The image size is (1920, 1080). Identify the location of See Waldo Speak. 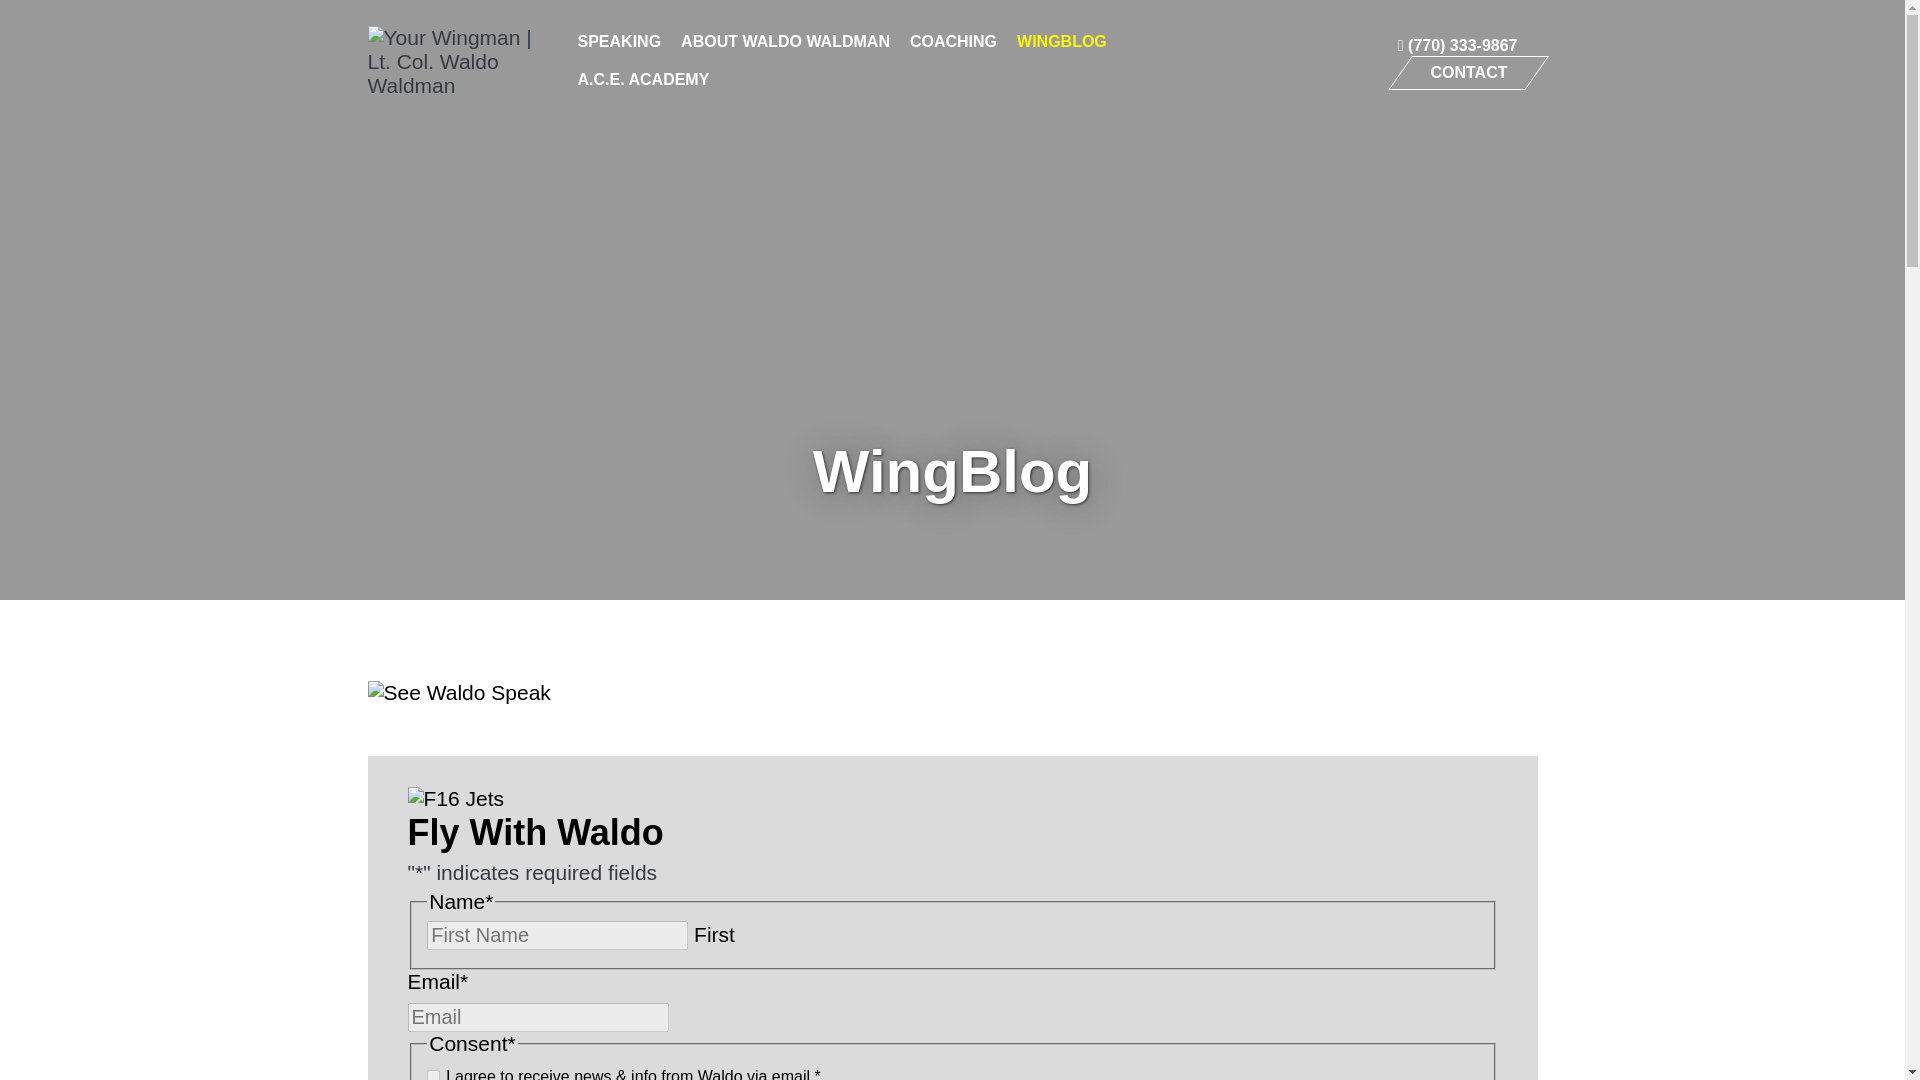
(952, 693).